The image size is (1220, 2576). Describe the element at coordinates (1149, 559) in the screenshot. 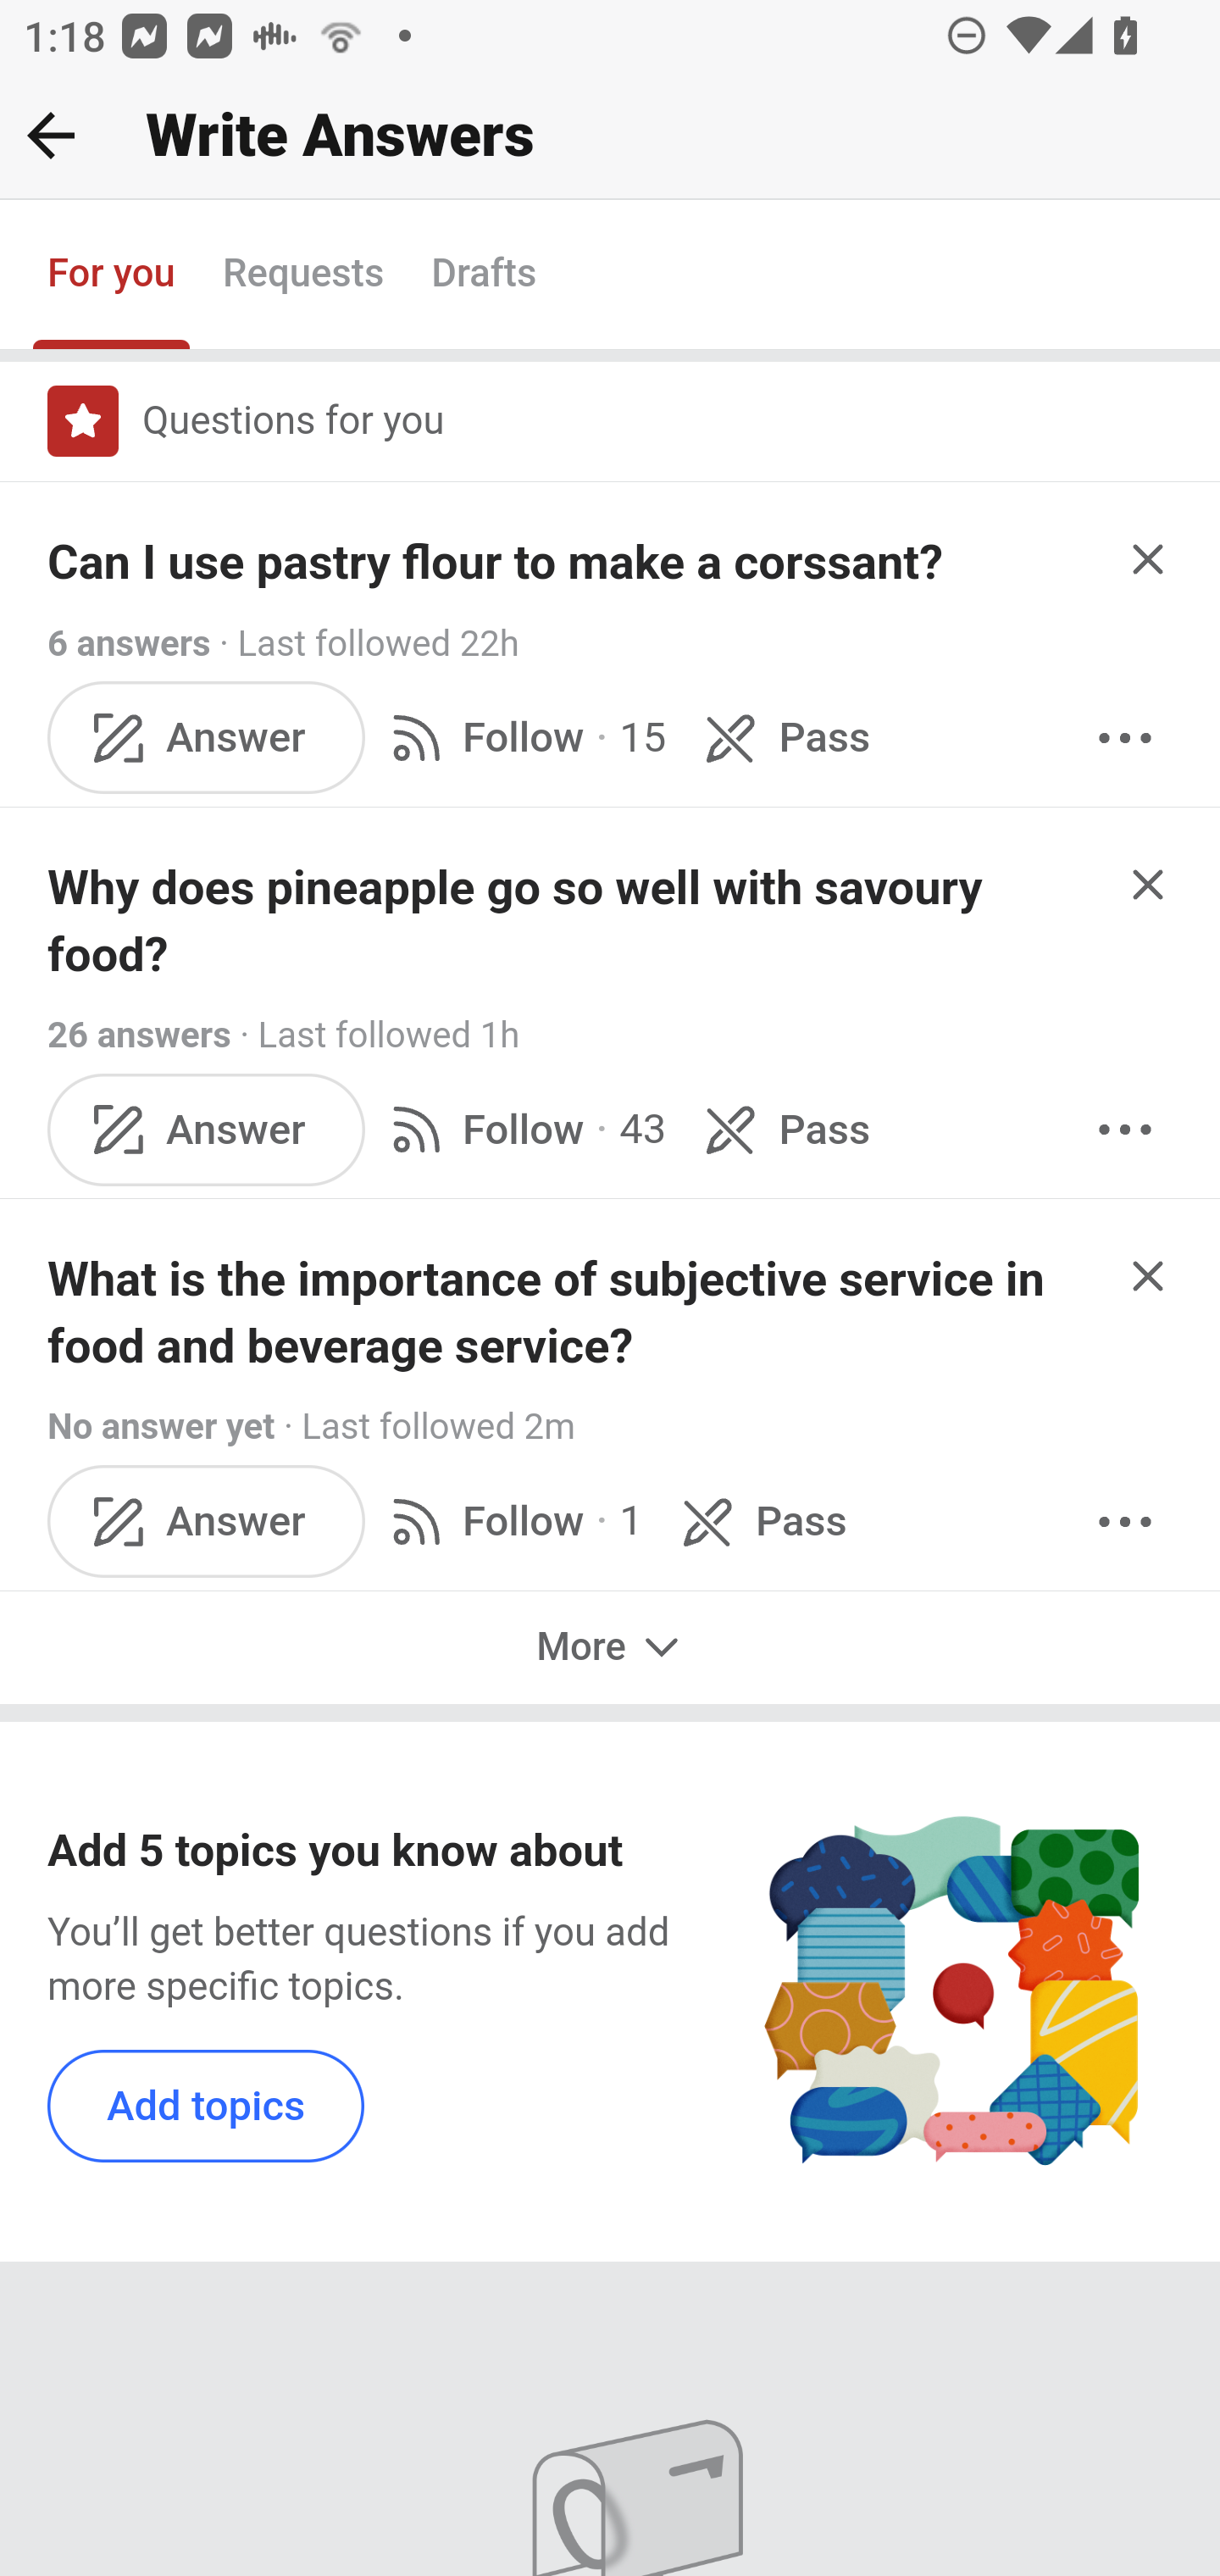

I see `Hide` at that location.